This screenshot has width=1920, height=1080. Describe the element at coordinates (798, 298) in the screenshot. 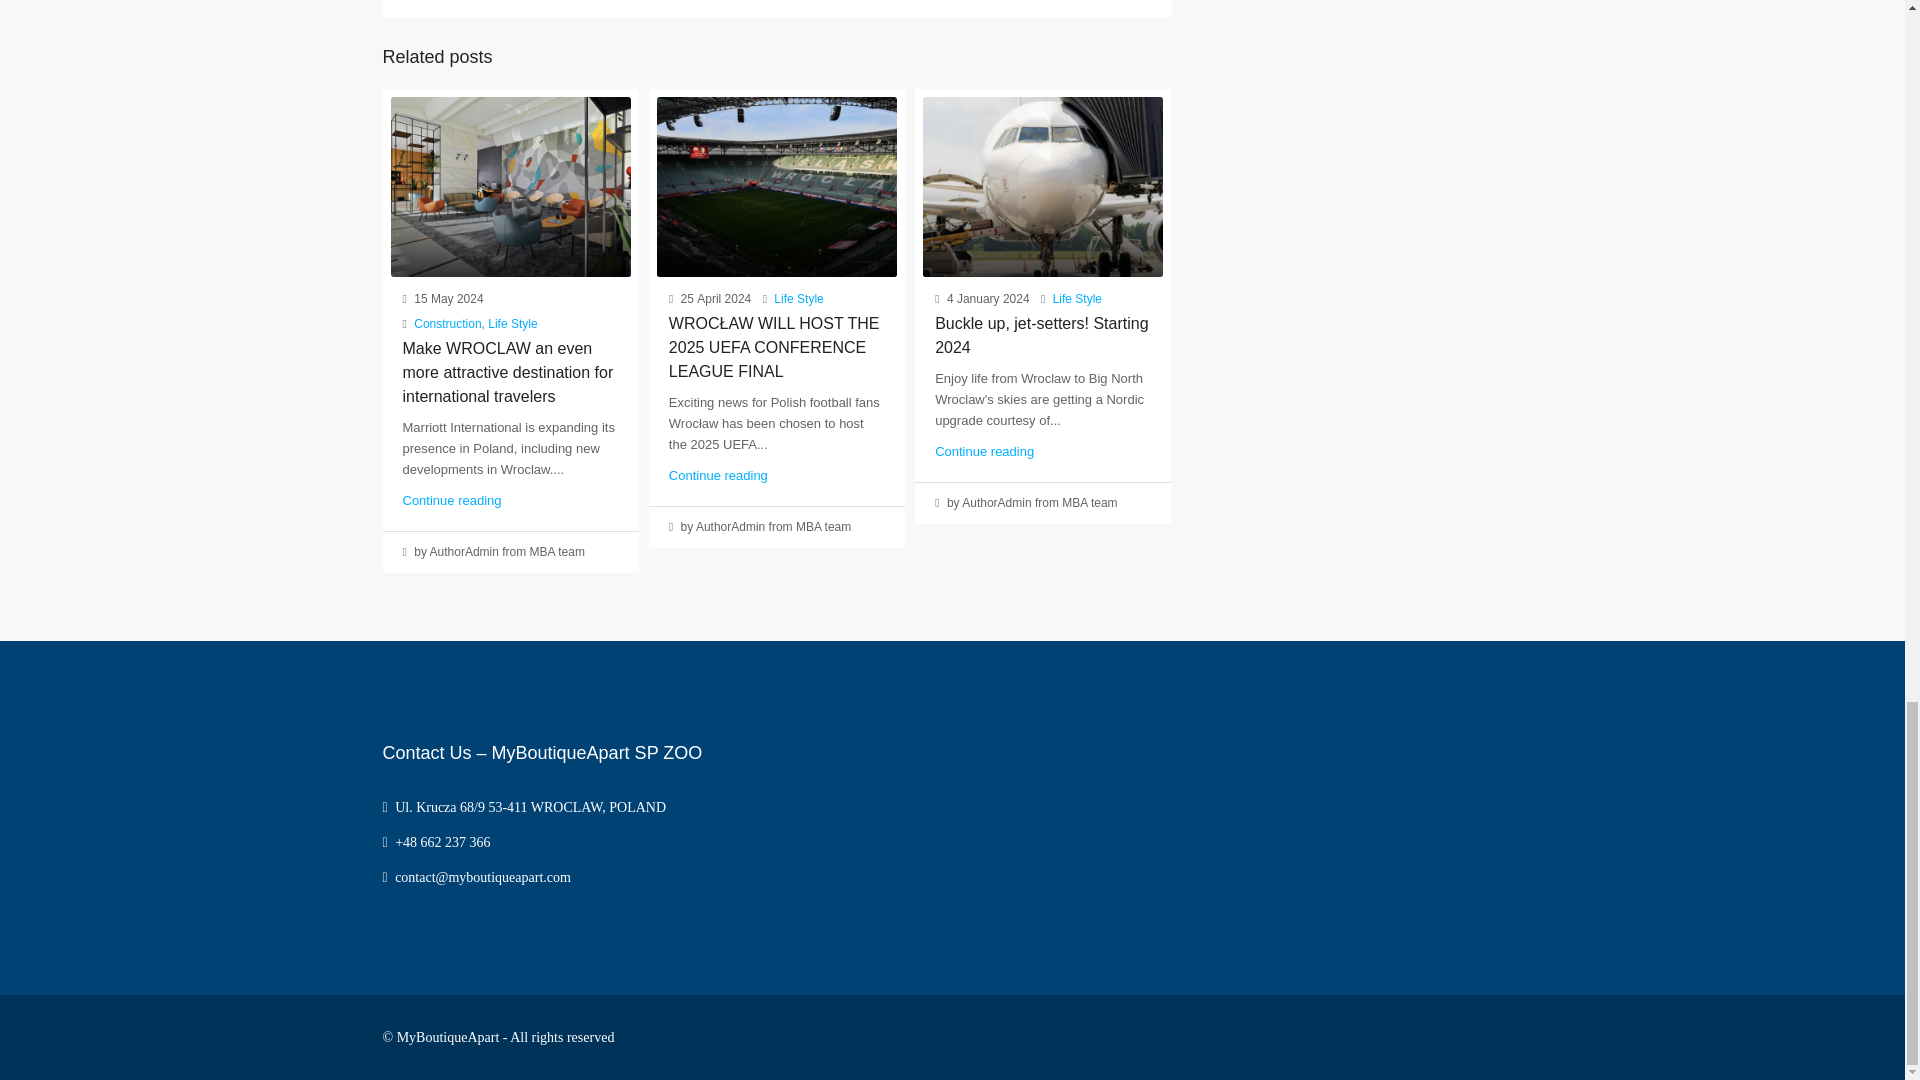

I see `Life Style` at that location.